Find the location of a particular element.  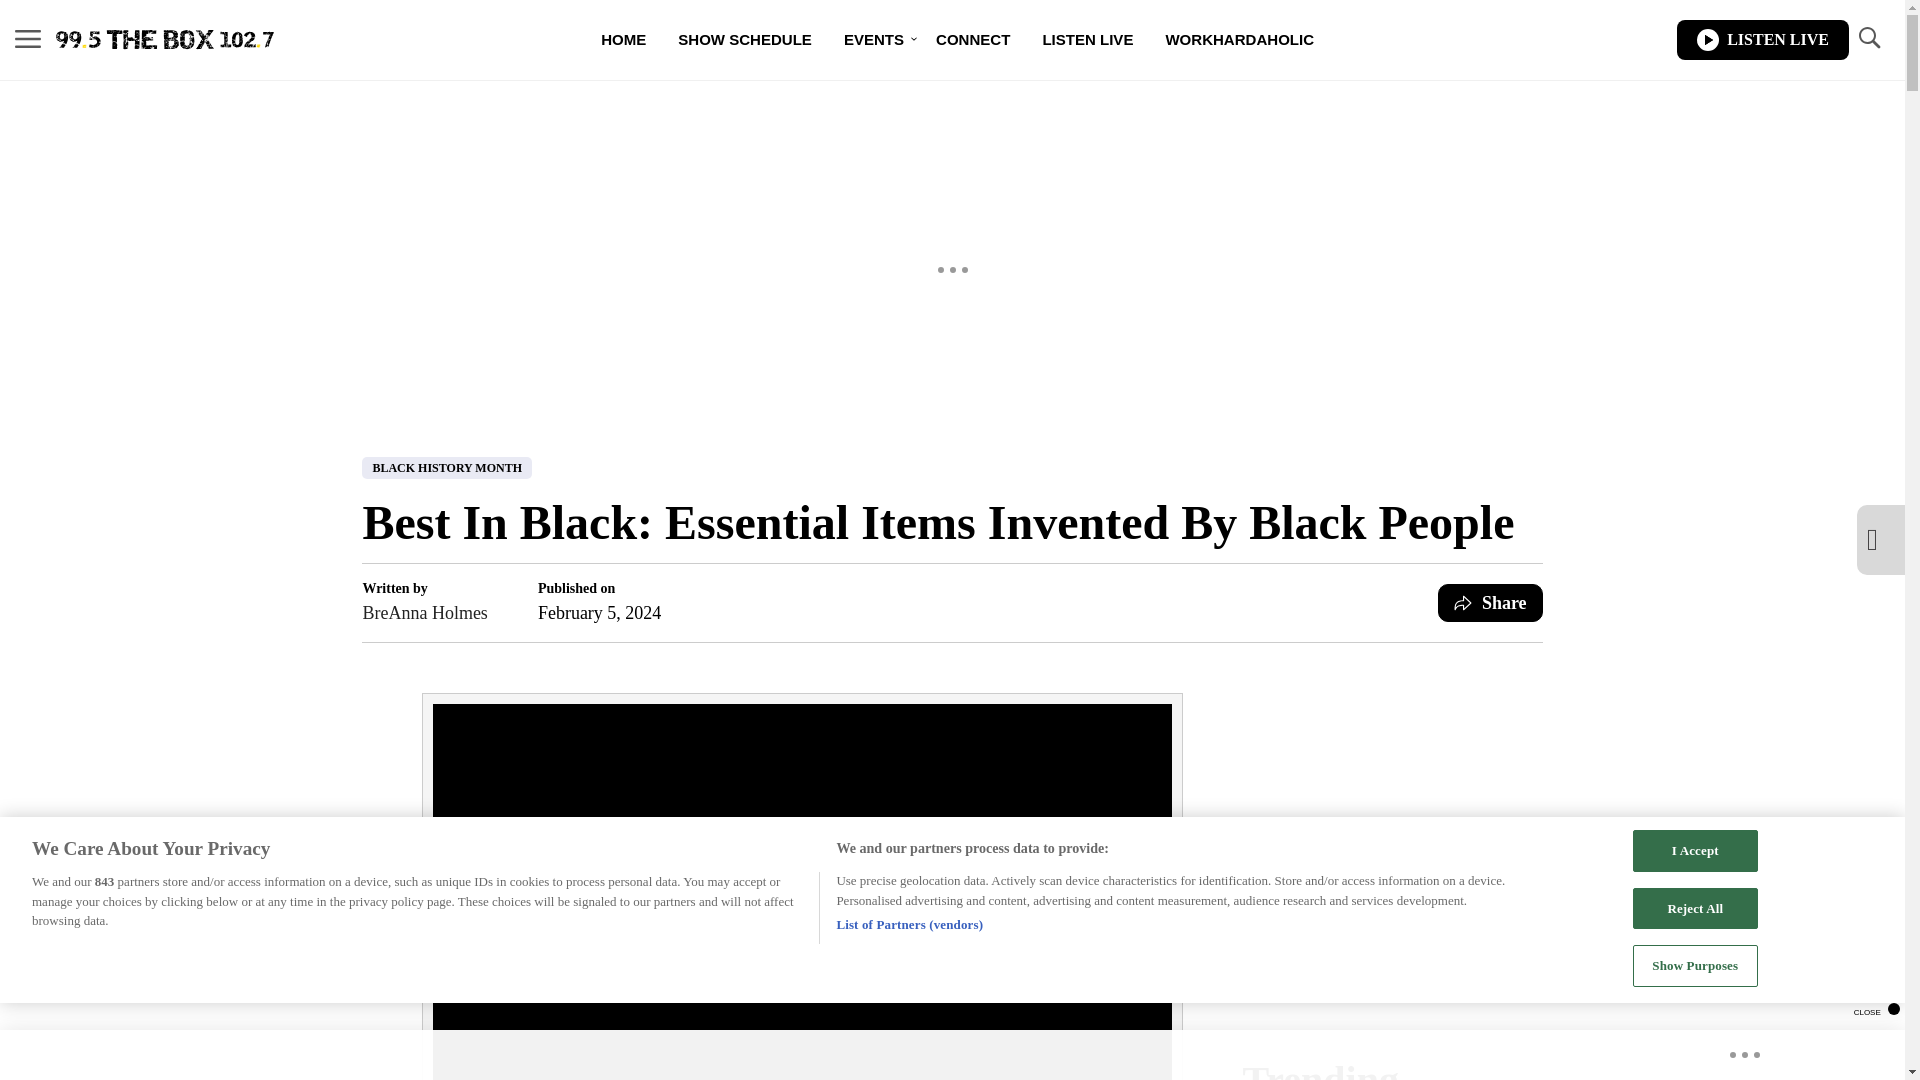

MENU is located at coordinates (28, 38).